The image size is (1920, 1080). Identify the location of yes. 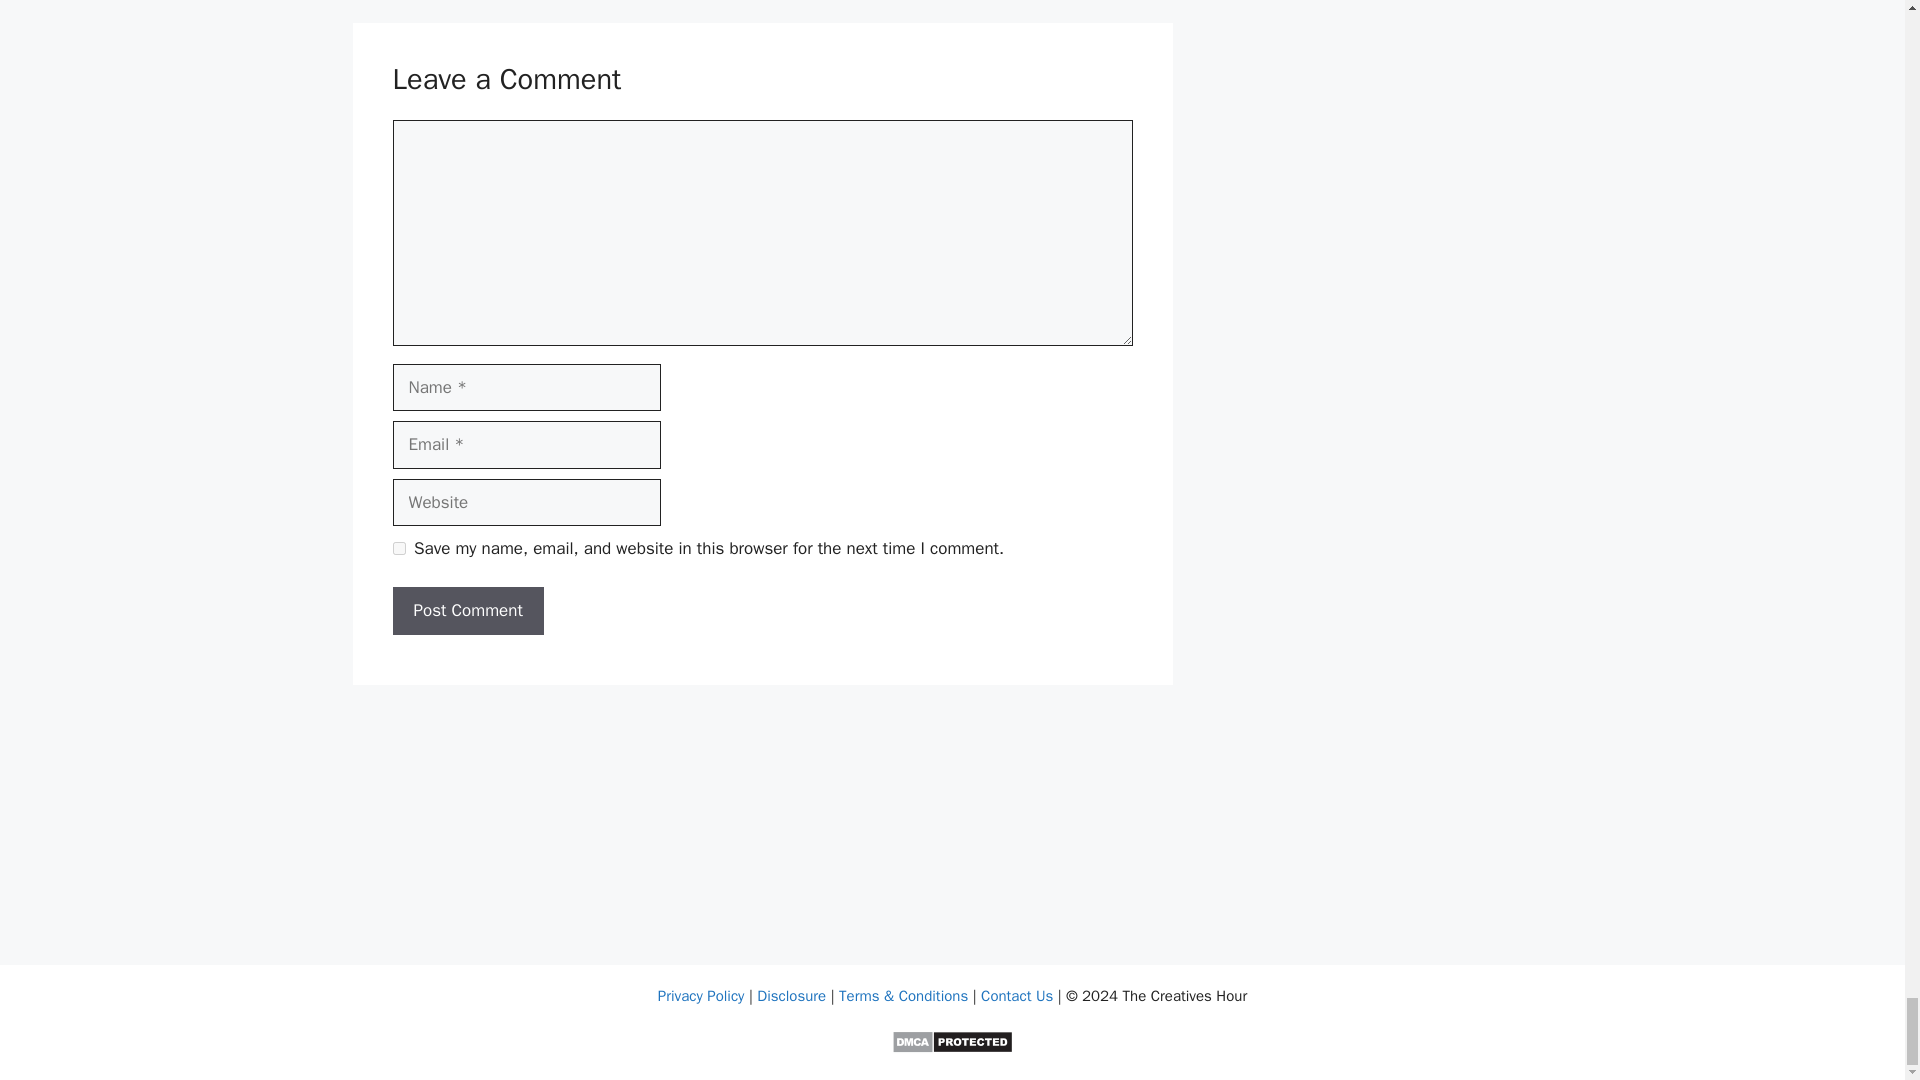
(398, 548).